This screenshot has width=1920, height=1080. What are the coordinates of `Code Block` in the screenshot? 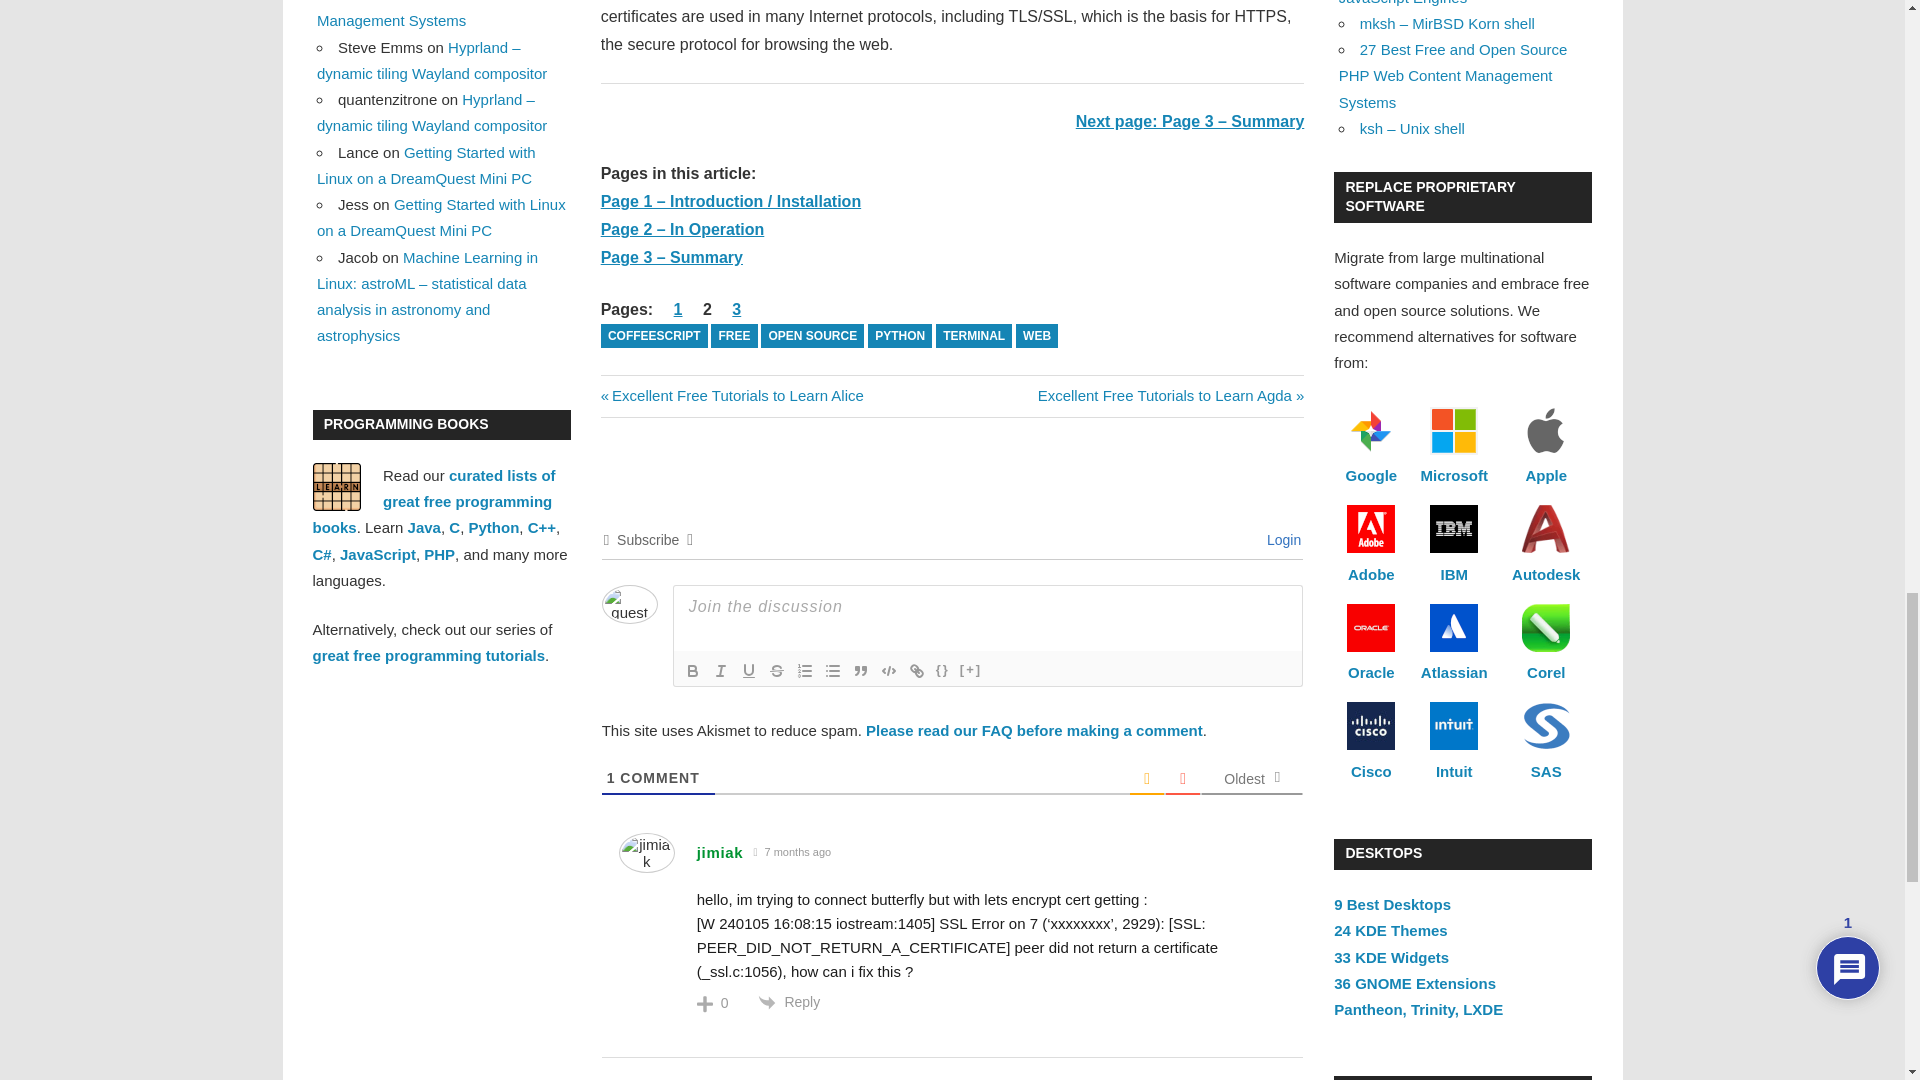 It's located at (654, 336).